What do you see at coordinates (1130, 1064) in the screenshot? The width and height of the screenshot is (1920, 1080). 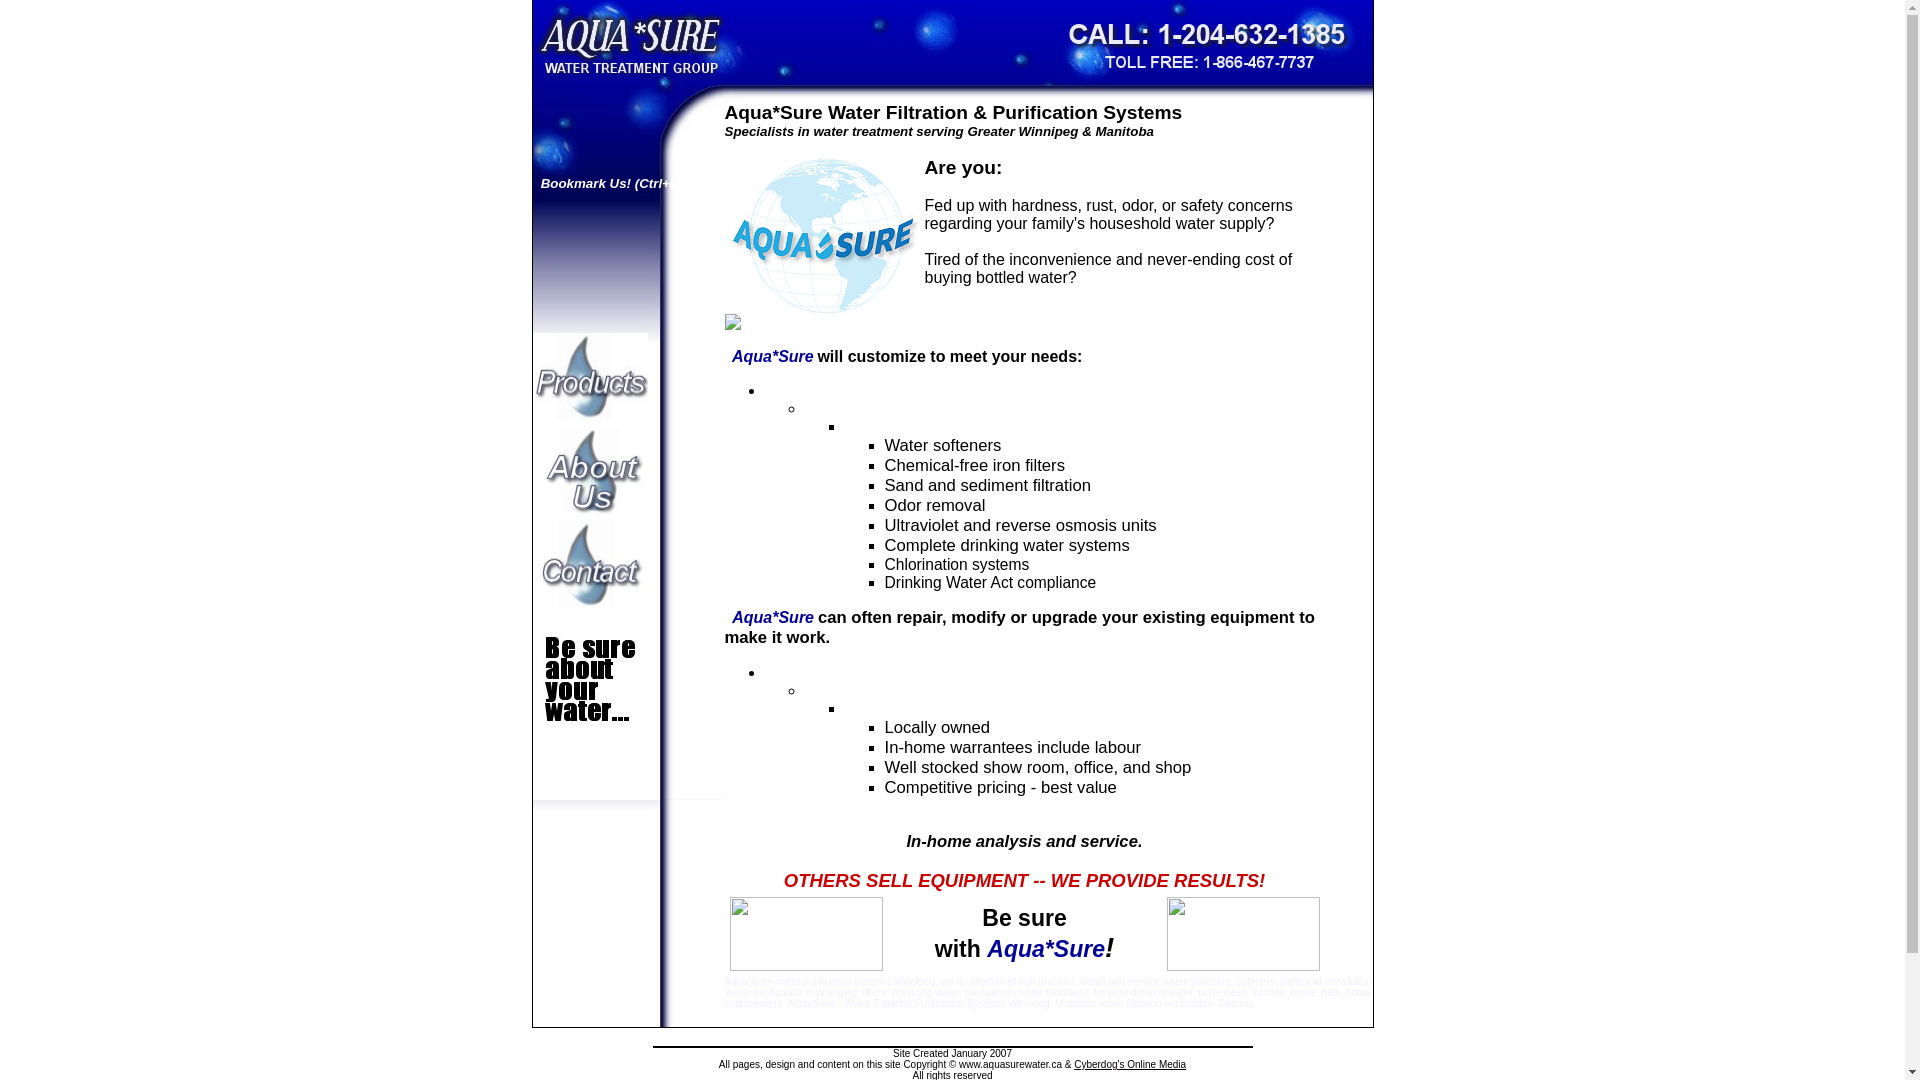 I see `Cyberdog's Online Media` at bounding box center [1130, 1064].